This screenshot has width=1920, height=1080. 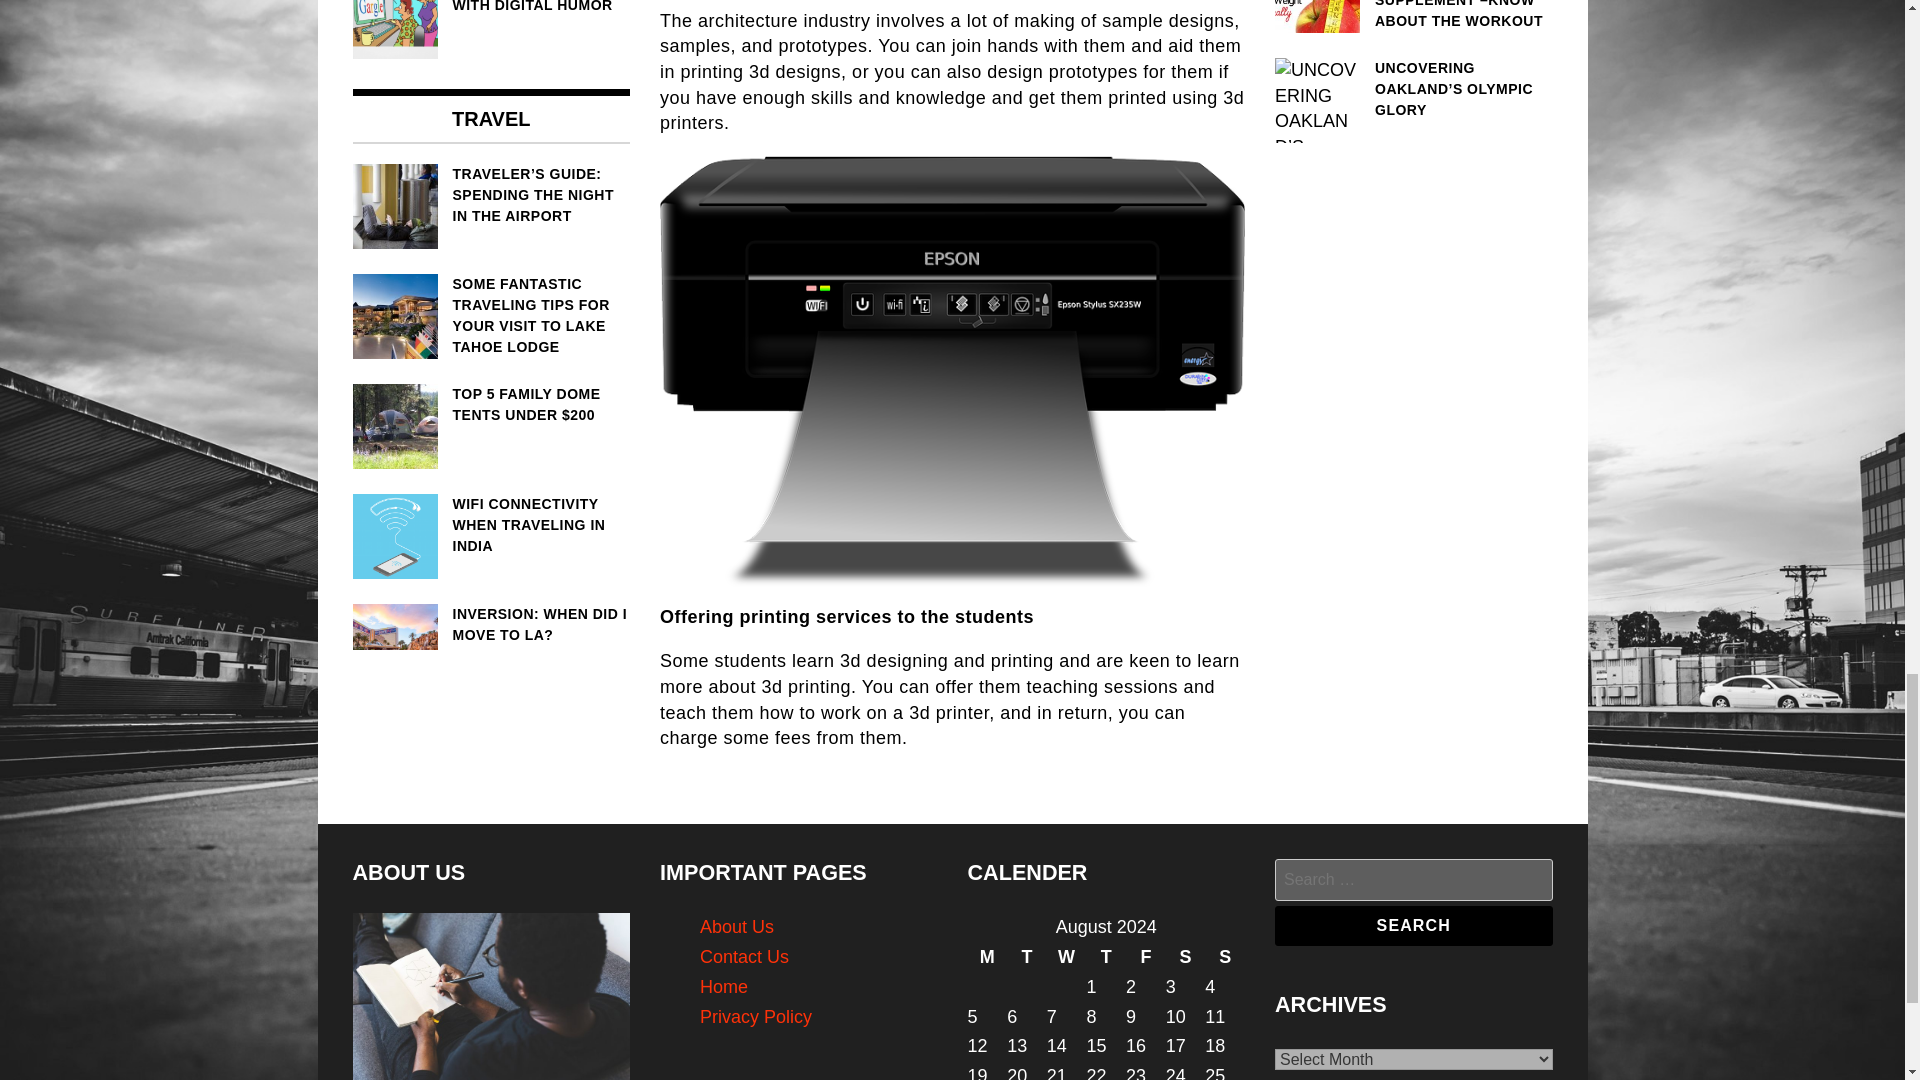 What do you see at coordinates (1185, 958) in the screenshot?
I see `Saturday` at bounding box center [1185, 958].